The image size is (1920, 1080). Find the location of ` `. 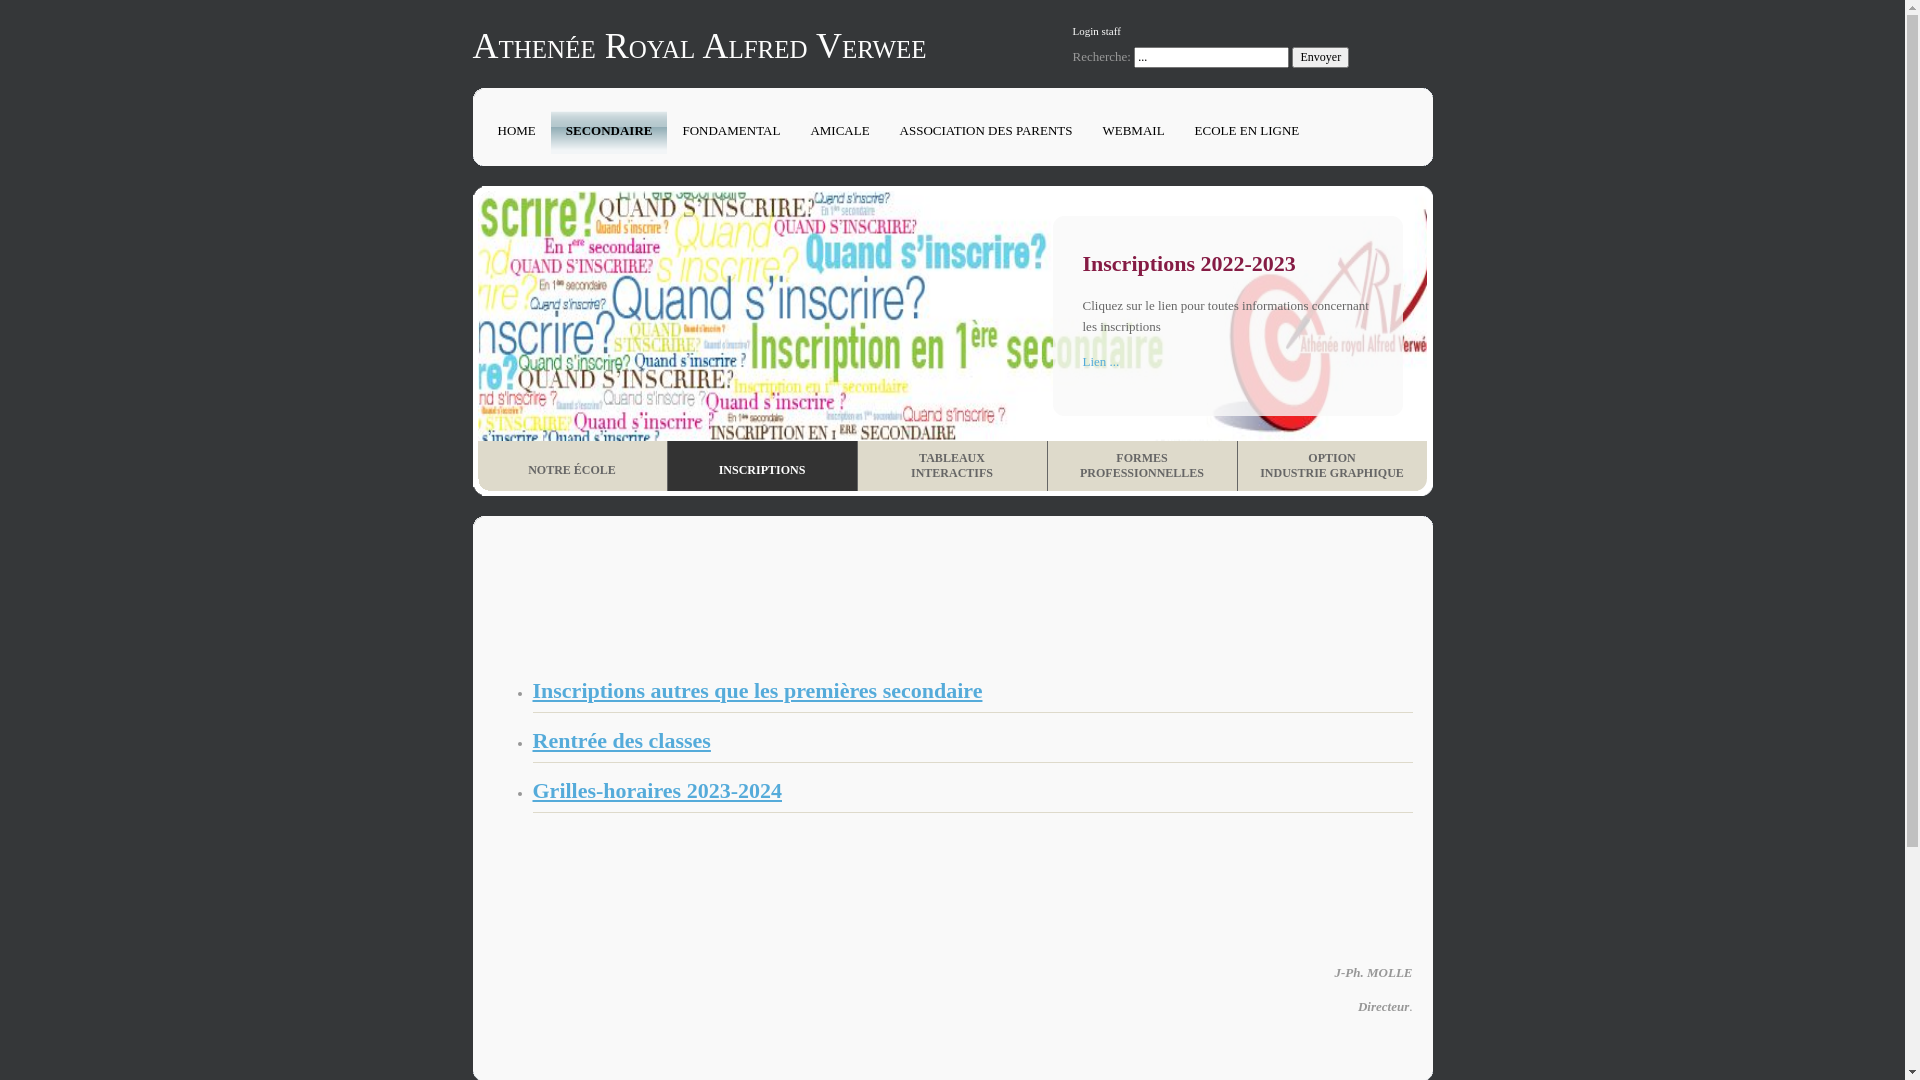

  is located at coordinates (493, 654).